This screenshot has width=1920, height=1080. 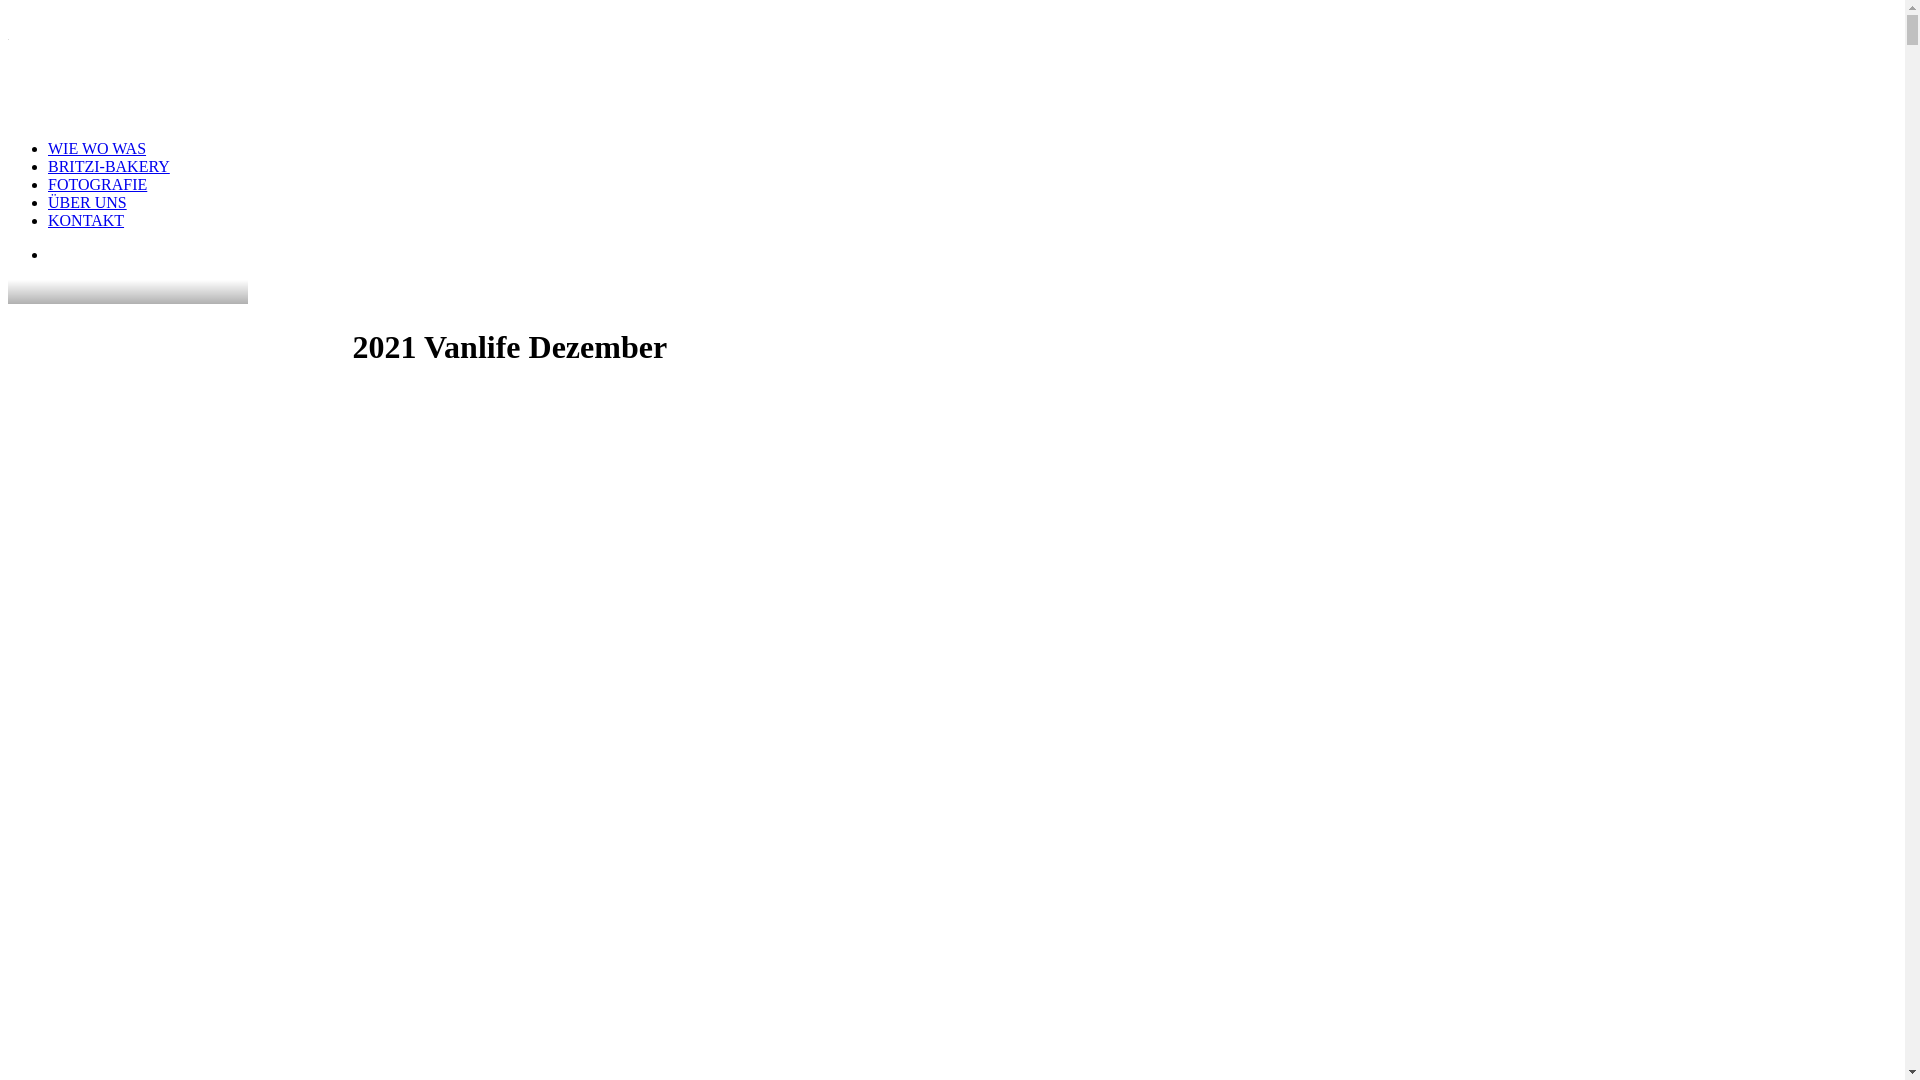 What do you see at coordinates (97, 148) in the screenshot?
I see `WIE WO WAS` at bounding box center [97, 148].